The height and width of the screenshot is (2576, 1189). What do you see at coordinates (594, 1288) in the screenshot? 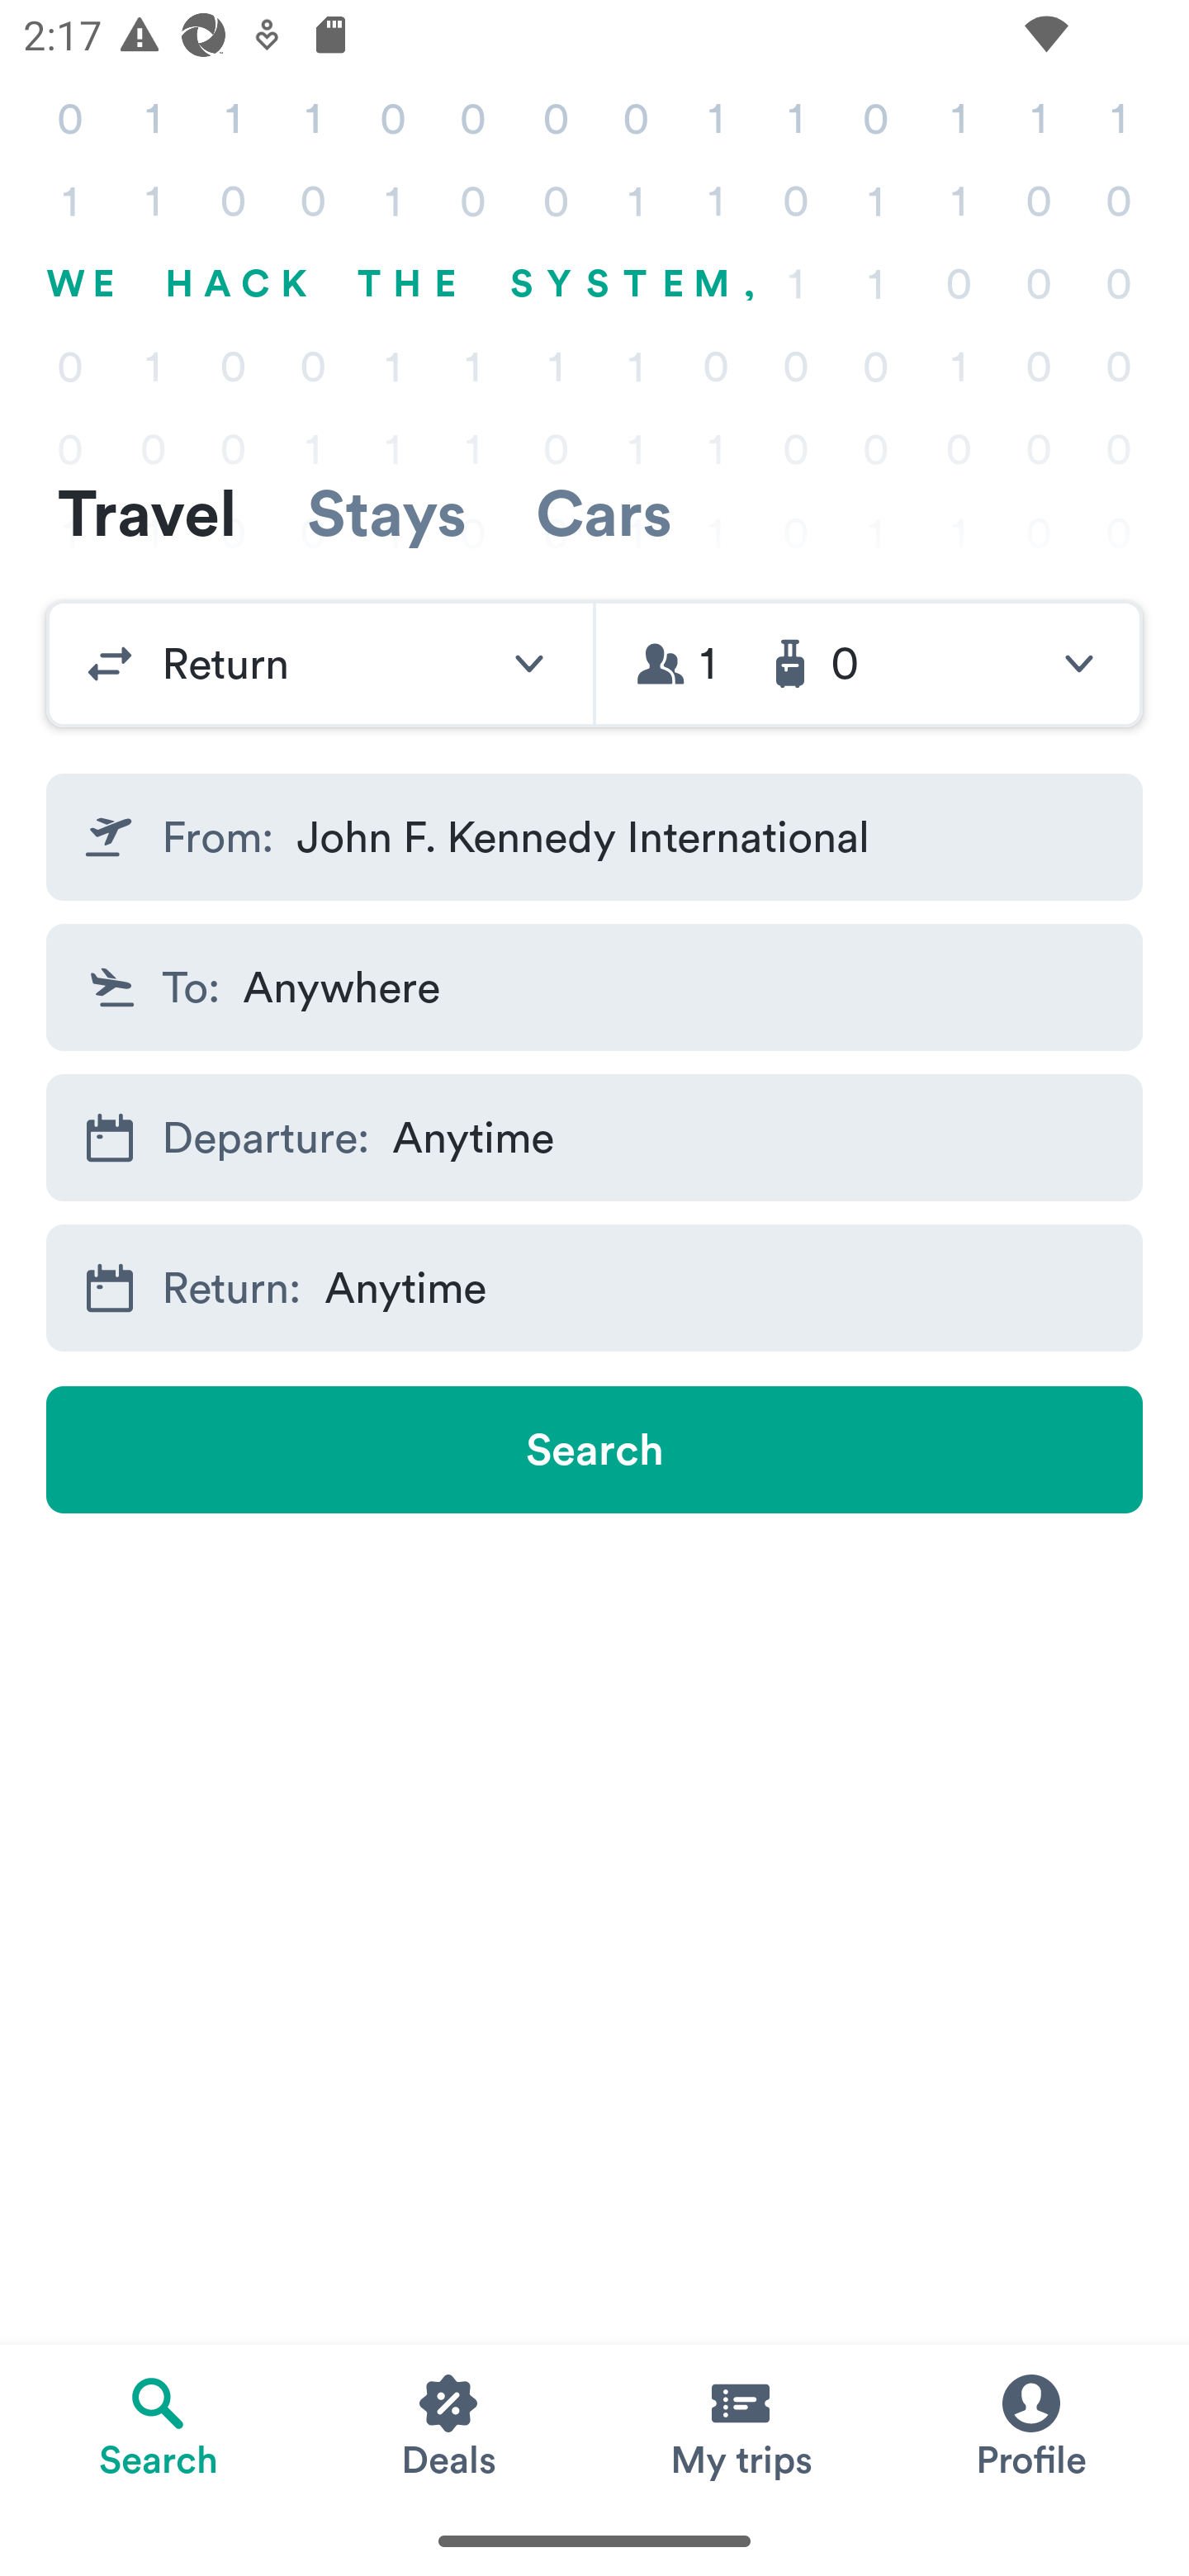
I see `Return: Anytime` at bounding box center [594, 1288].